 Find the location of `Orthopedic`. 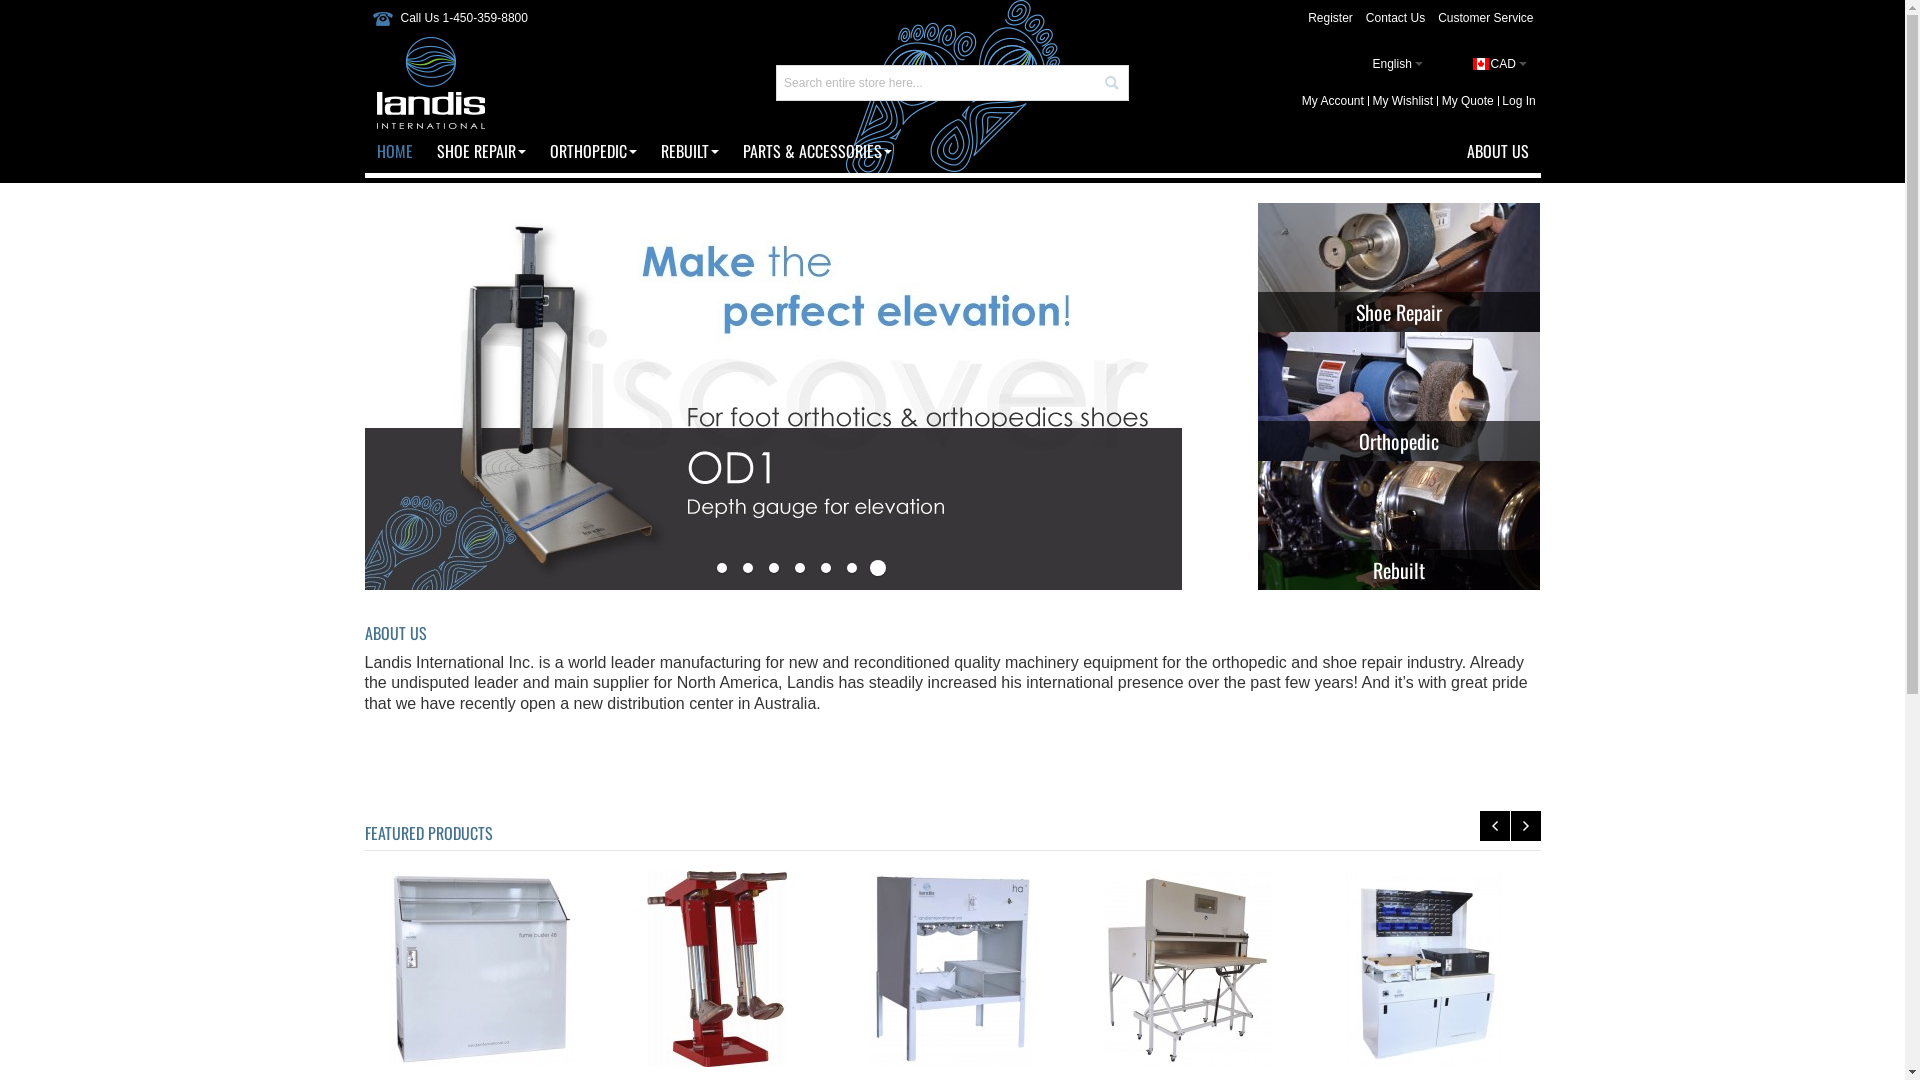

Orthopedic is located at coordinates (1399, 396).